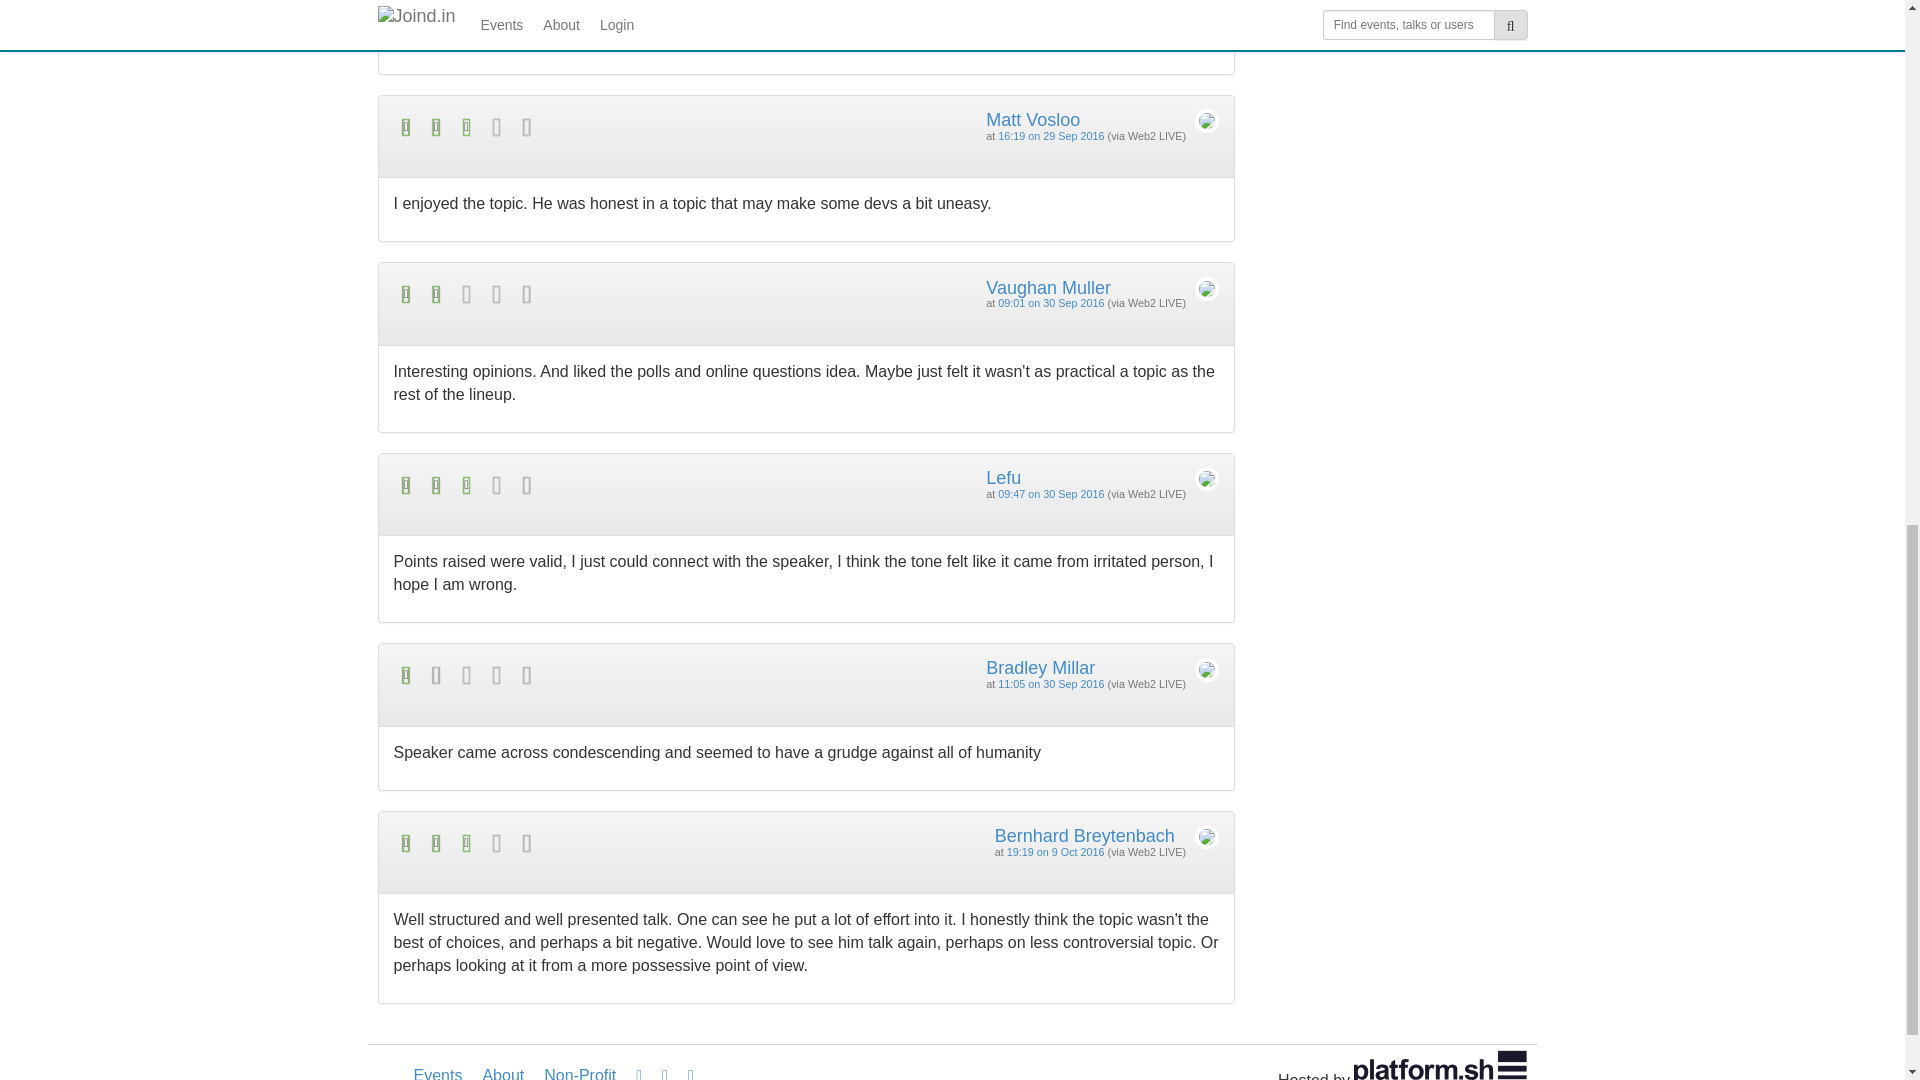 Image resolution: width=1920 pixels, height=1080 pixels. I want to click on Vaughan Muller, so click(1048, 288).